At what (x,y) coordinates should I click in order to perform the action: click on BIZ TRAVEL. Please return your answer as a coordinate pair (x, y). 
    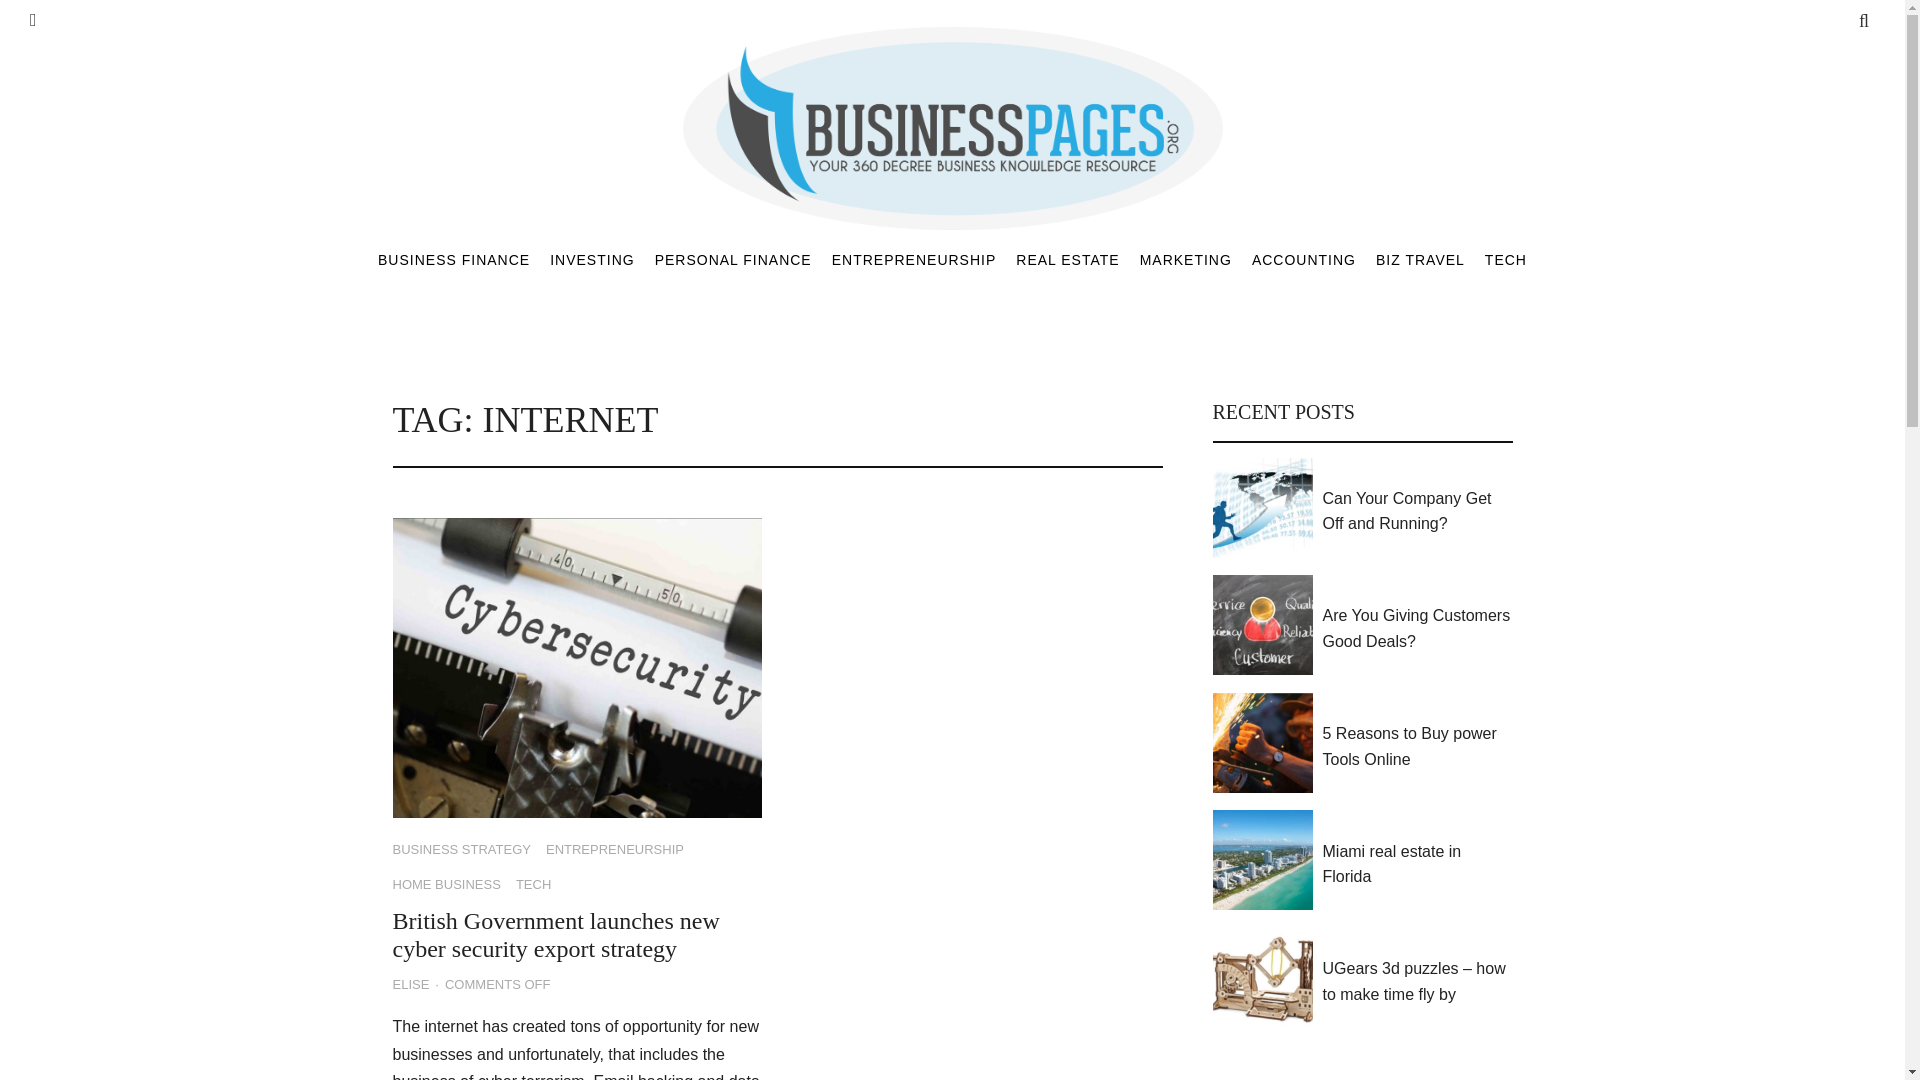
    Looking at the image, I should click on (1420, 259).